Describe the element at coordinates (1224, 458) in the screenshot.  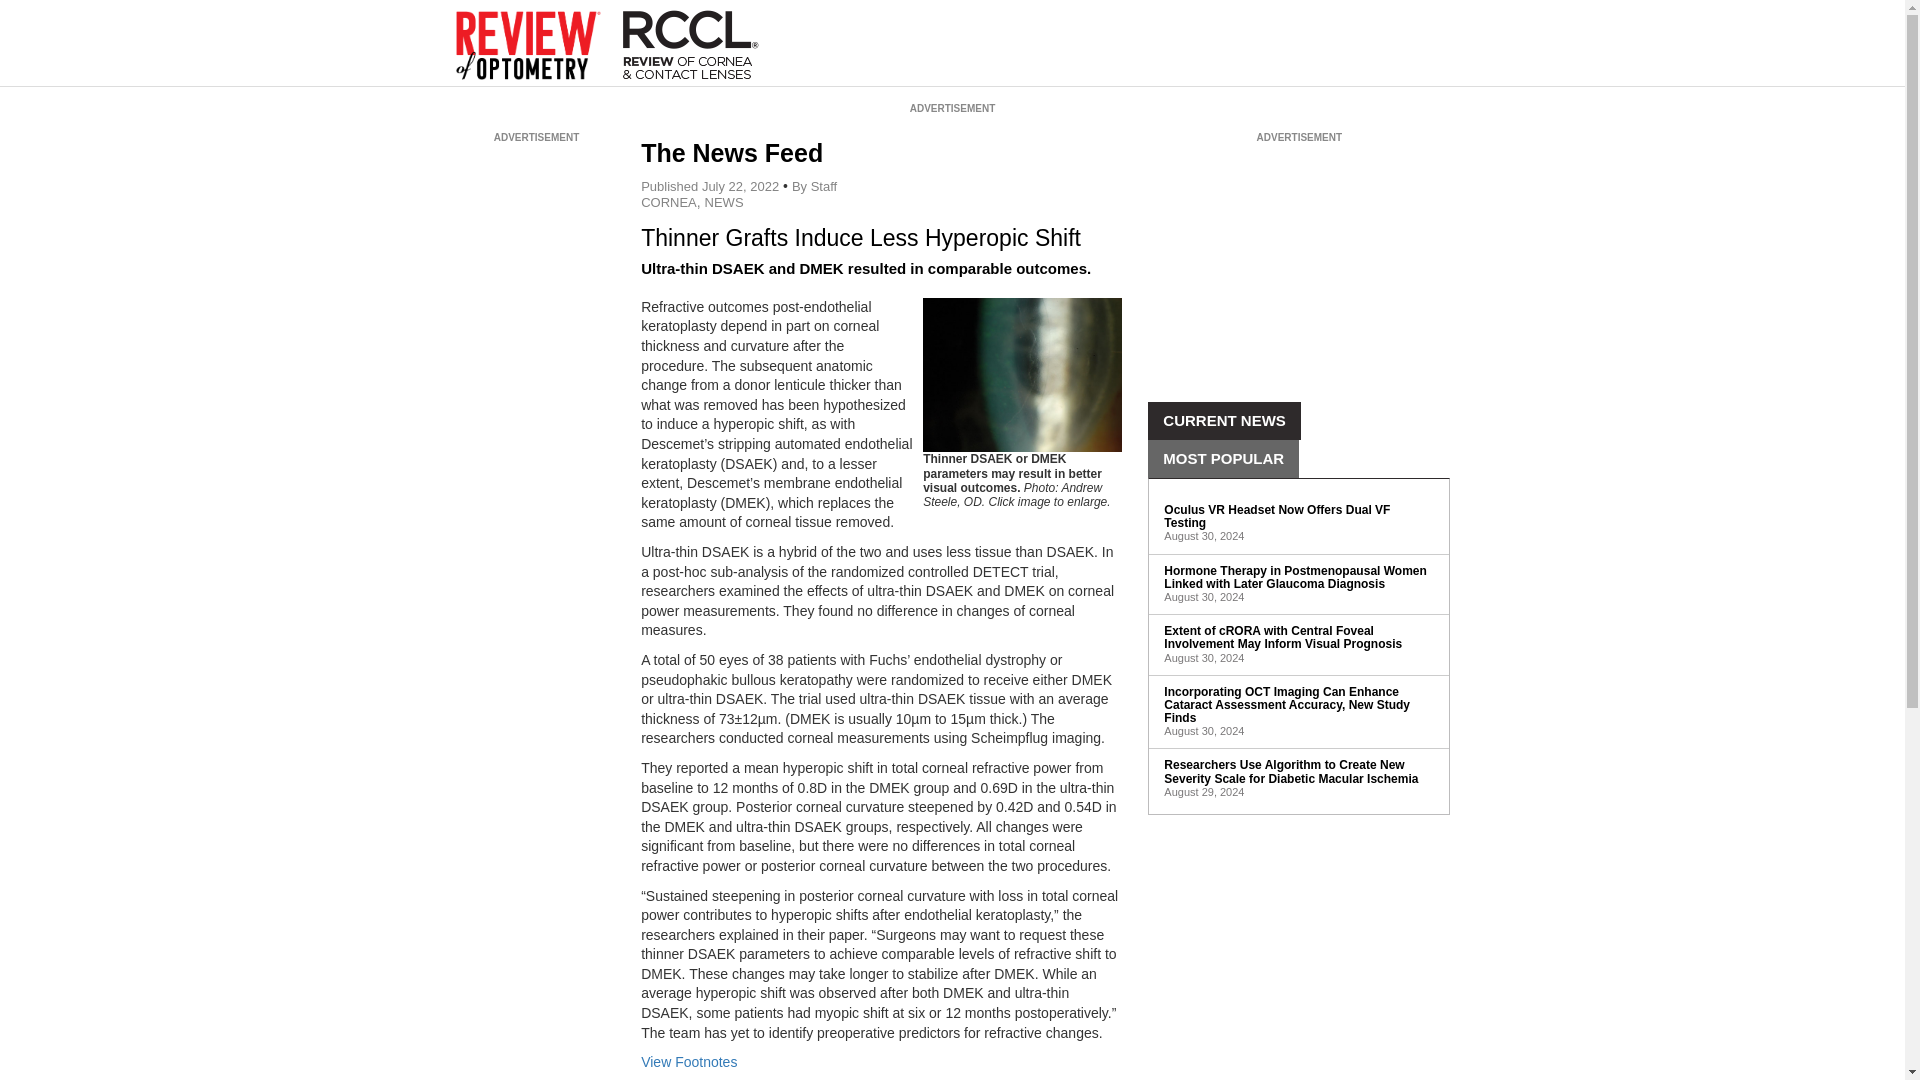
I see `MOST POPULAR` at that location.